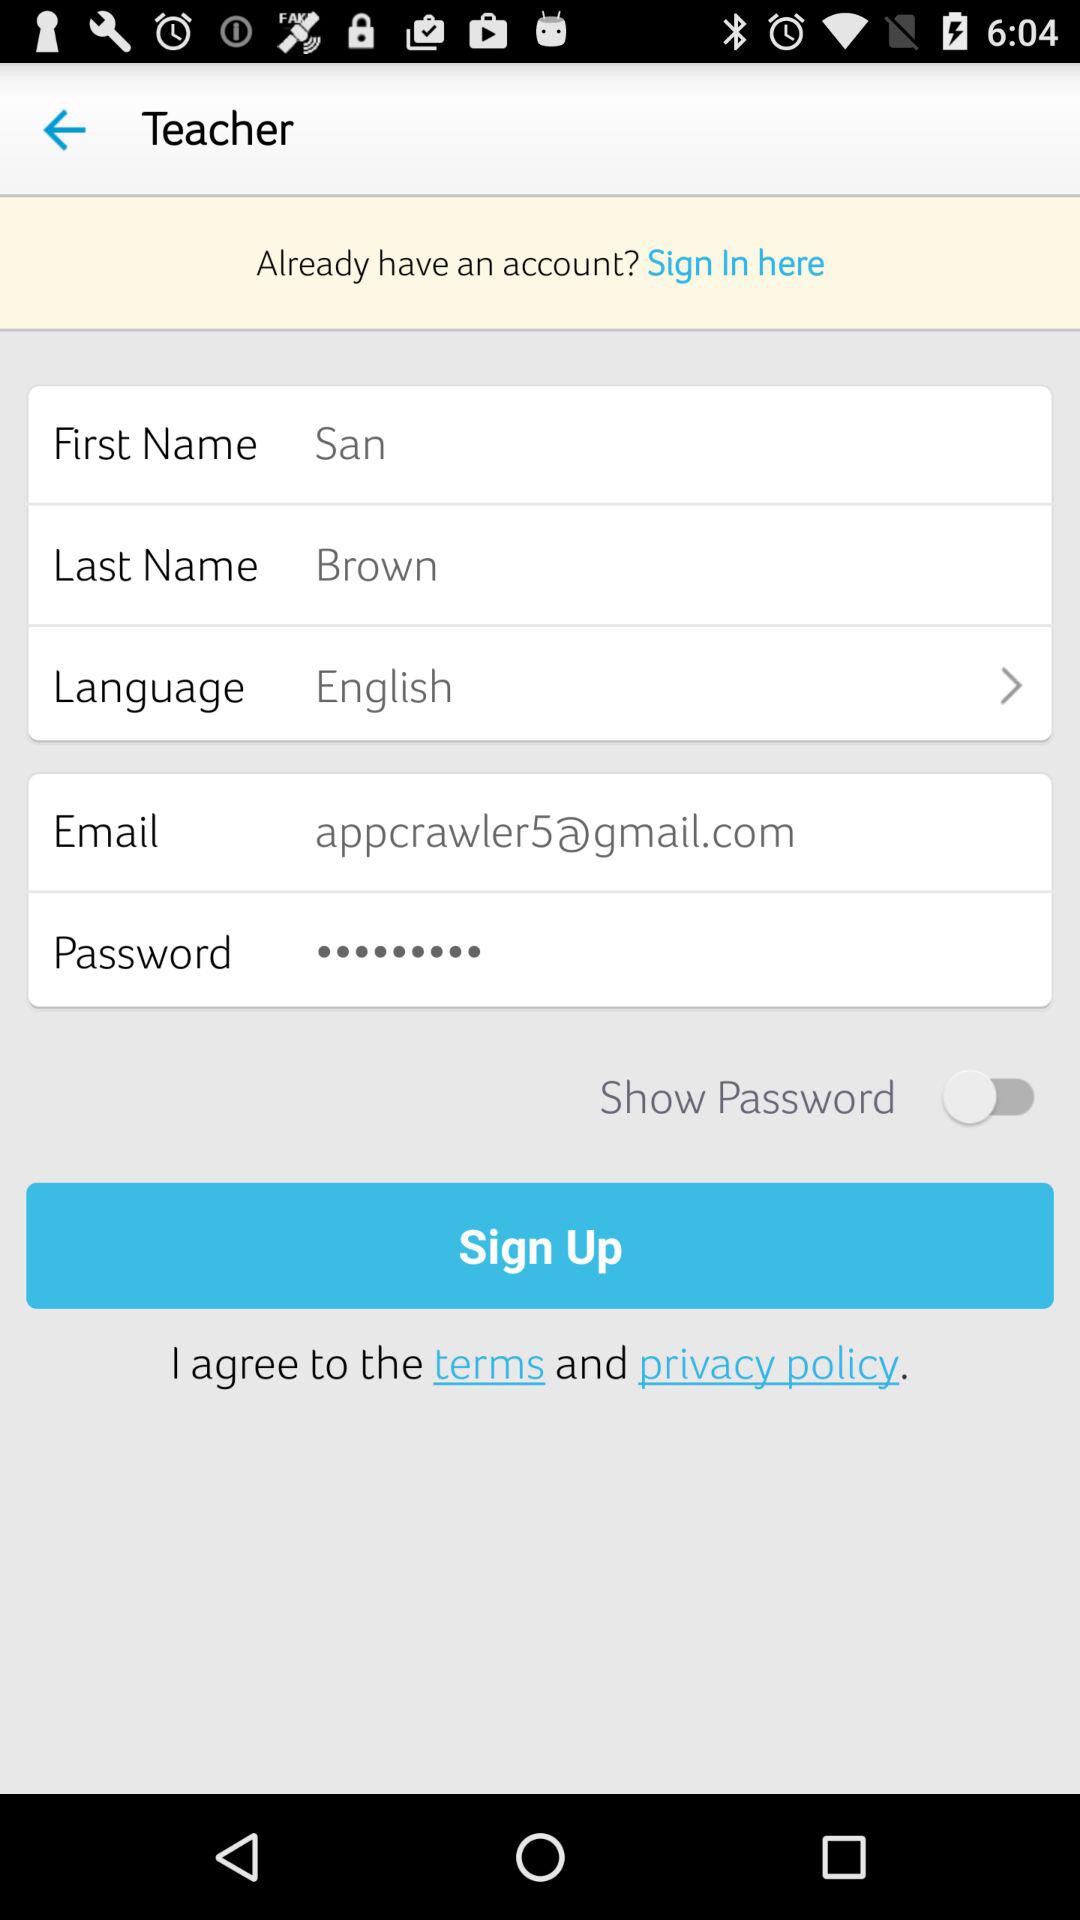 Image resolution: width=1080 pixels, height=1920 pixels. Describe the element at coordinates (684, 830) in the screenshot. I see `click on the text box beside the text email` at that location.